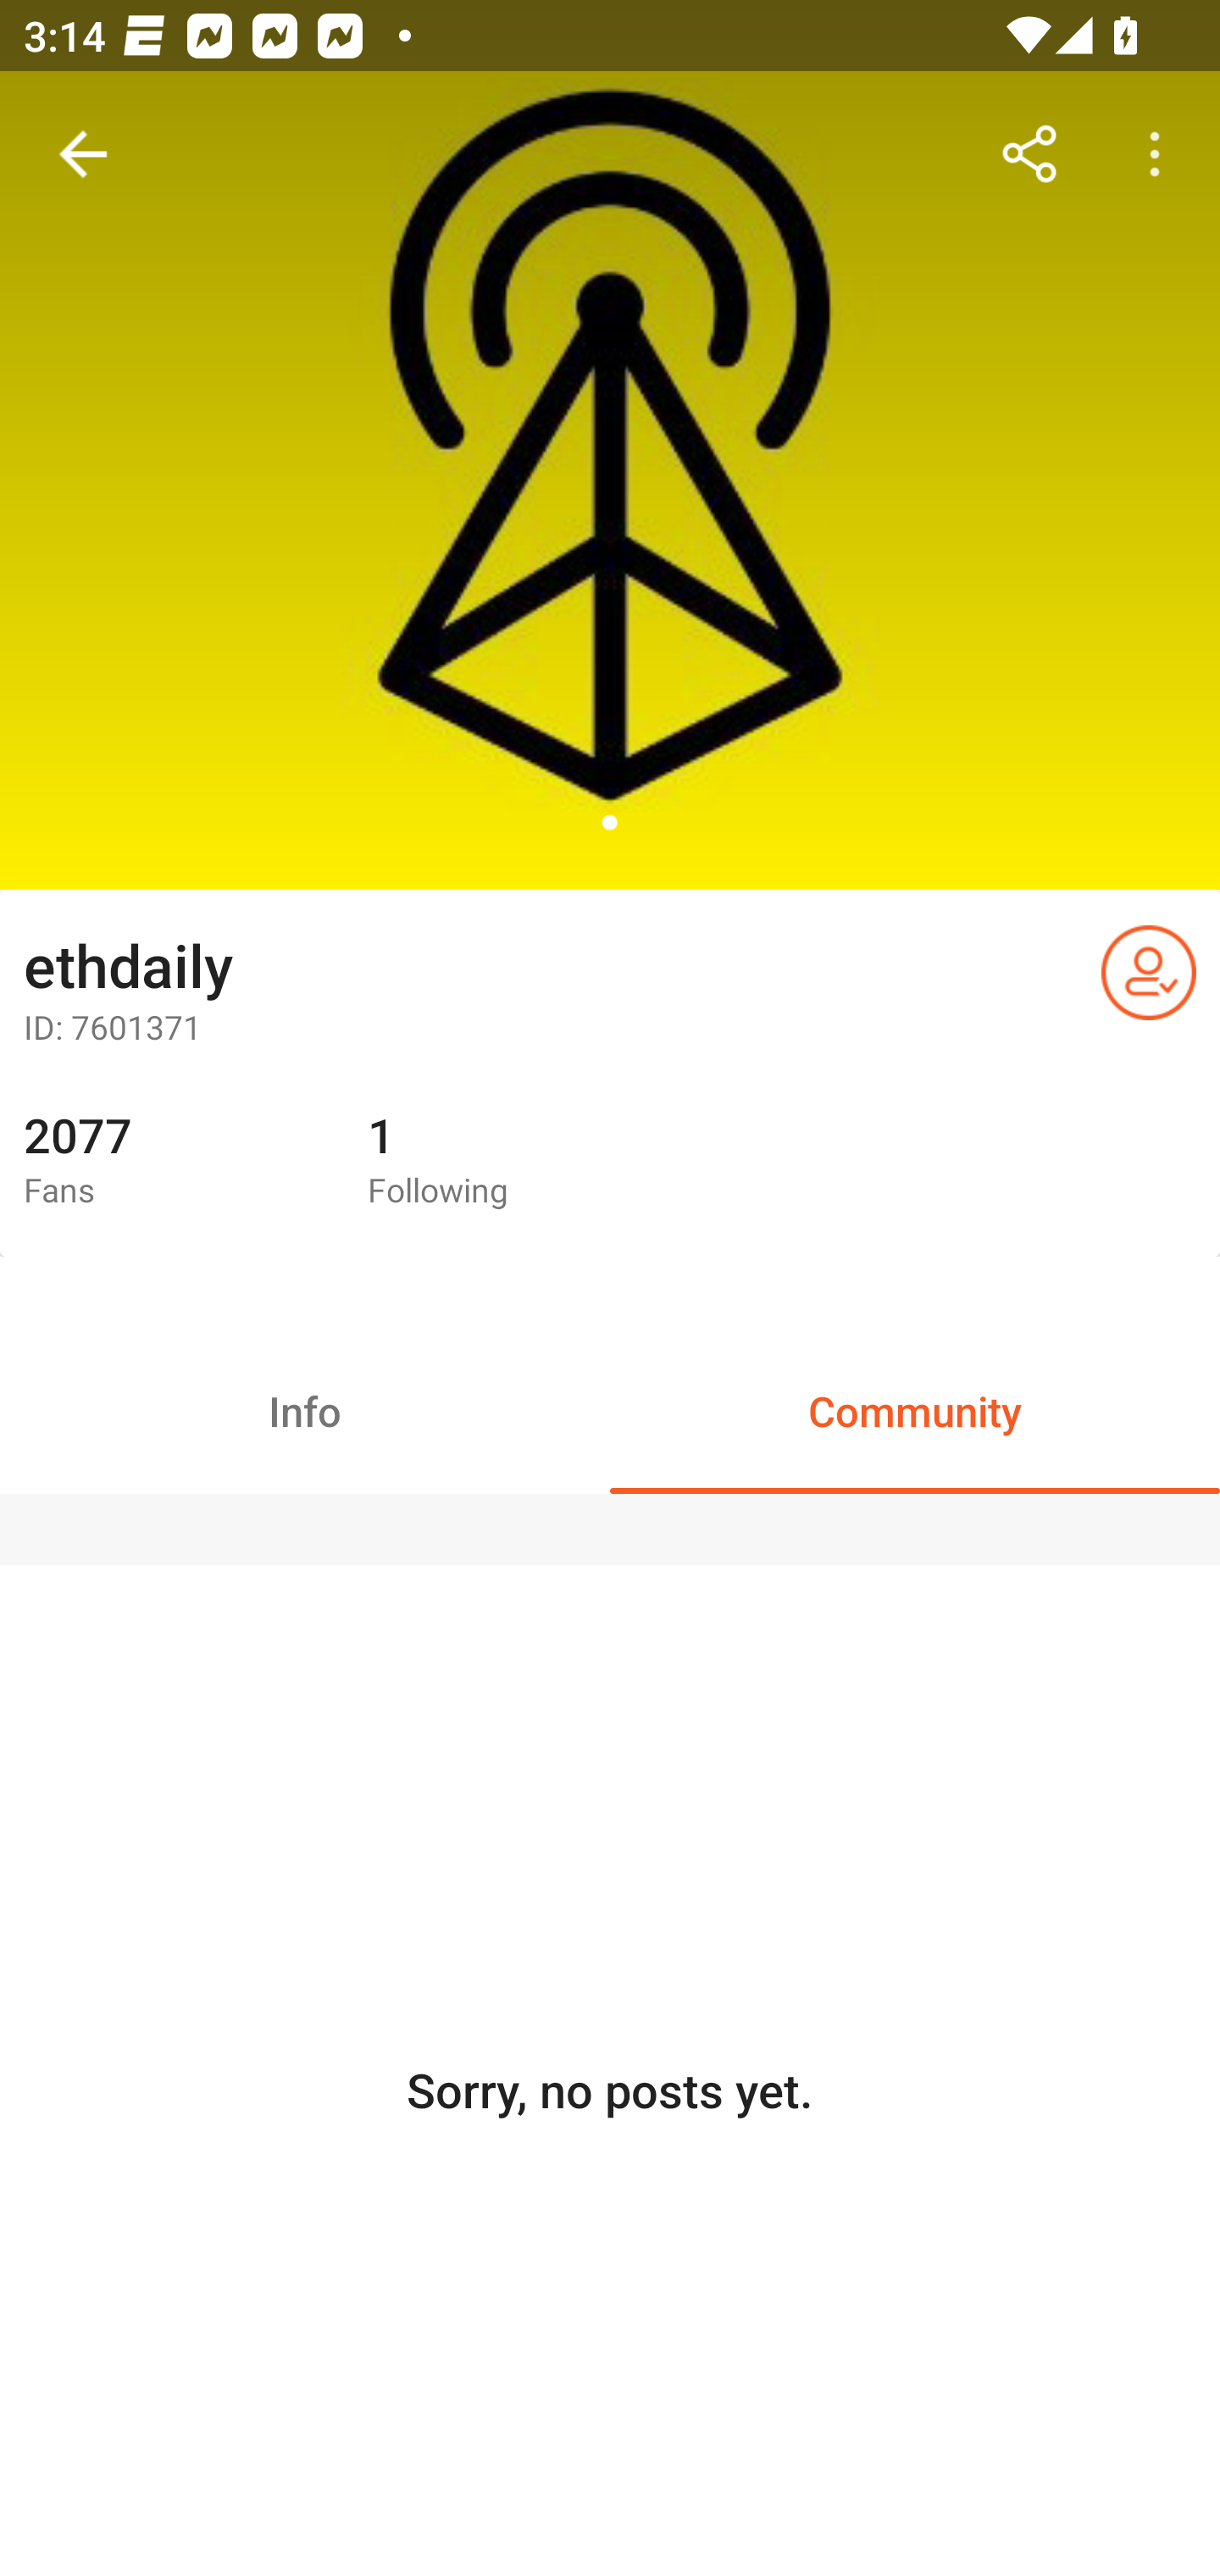 This screenshot has height=2576, width=1220. Describe the element at coordinates (1030, 154) in the screenshot. I see `Share` at that location.